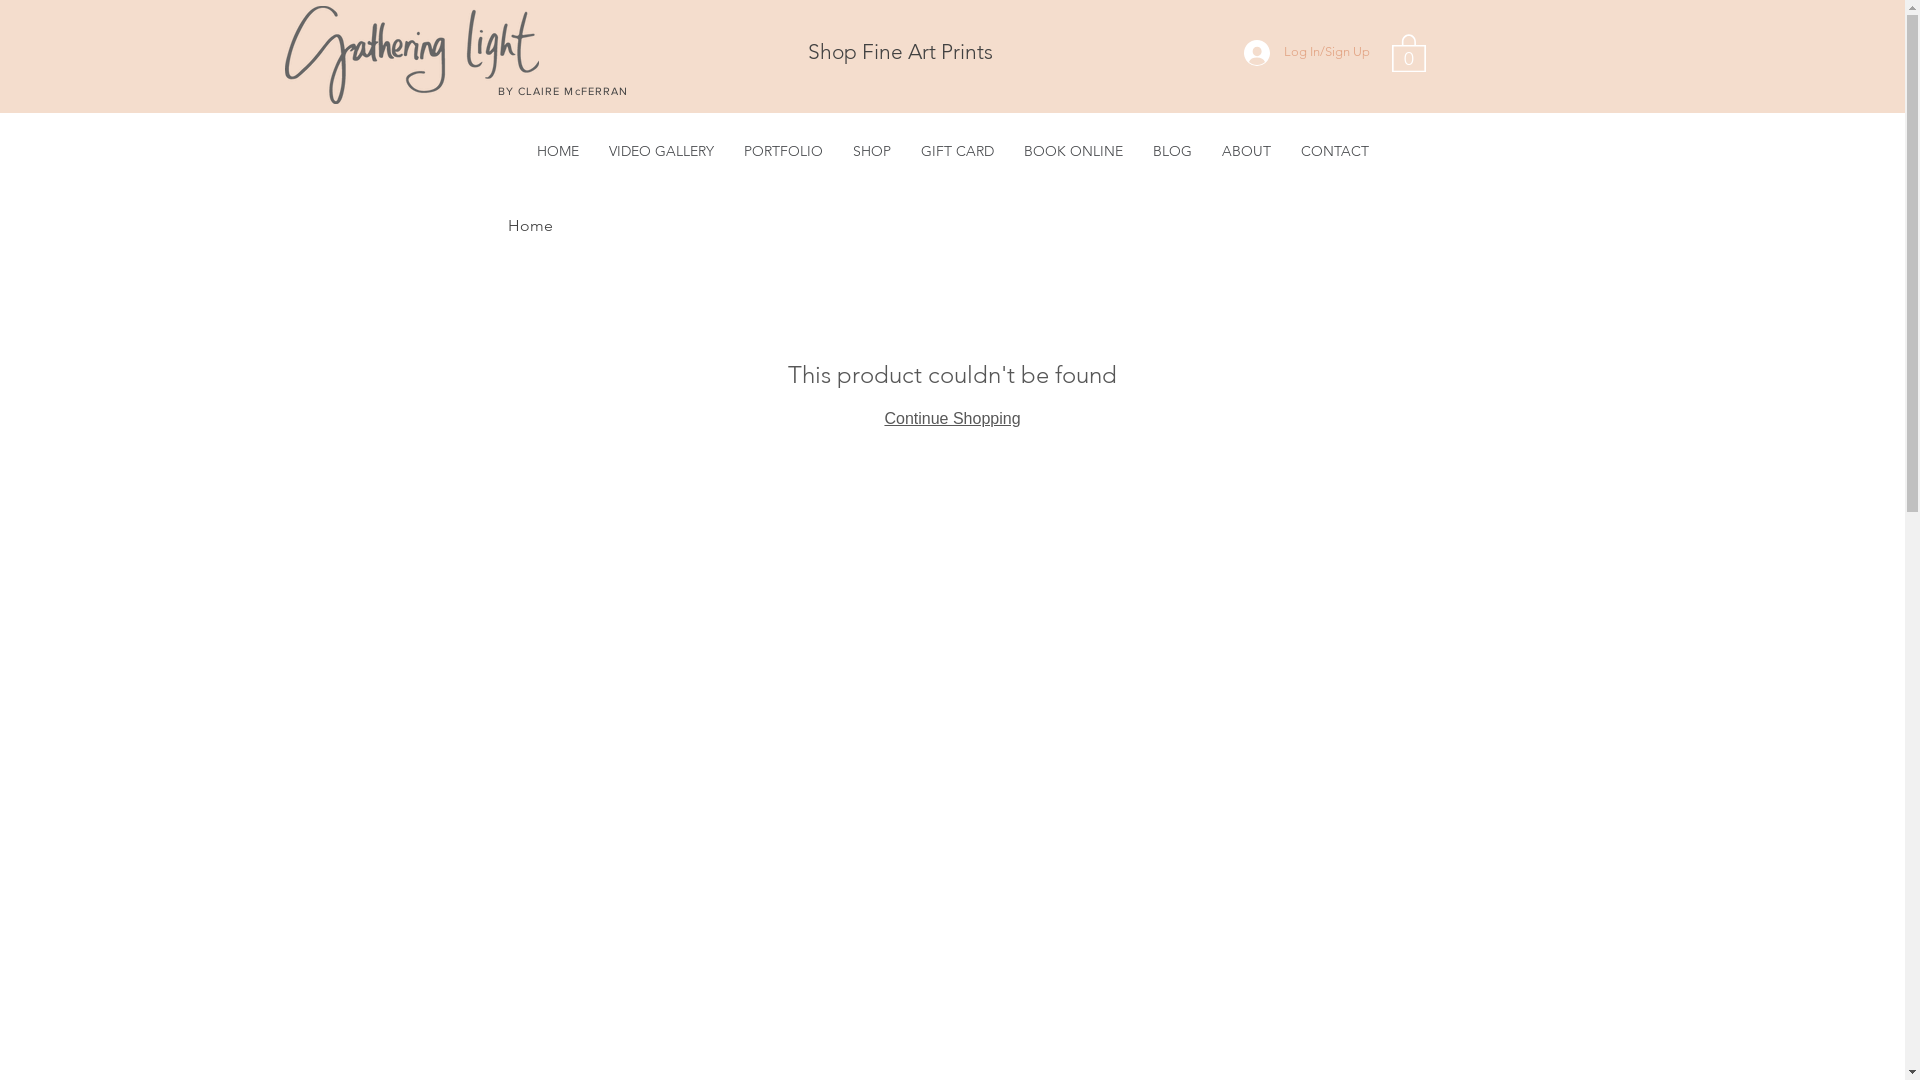 Image resolution: width=1920 pixels, height=1080 pixels. Describe the element at coordinates (952, 418) in the screenshot. I see `Continue Shopping` at that location.